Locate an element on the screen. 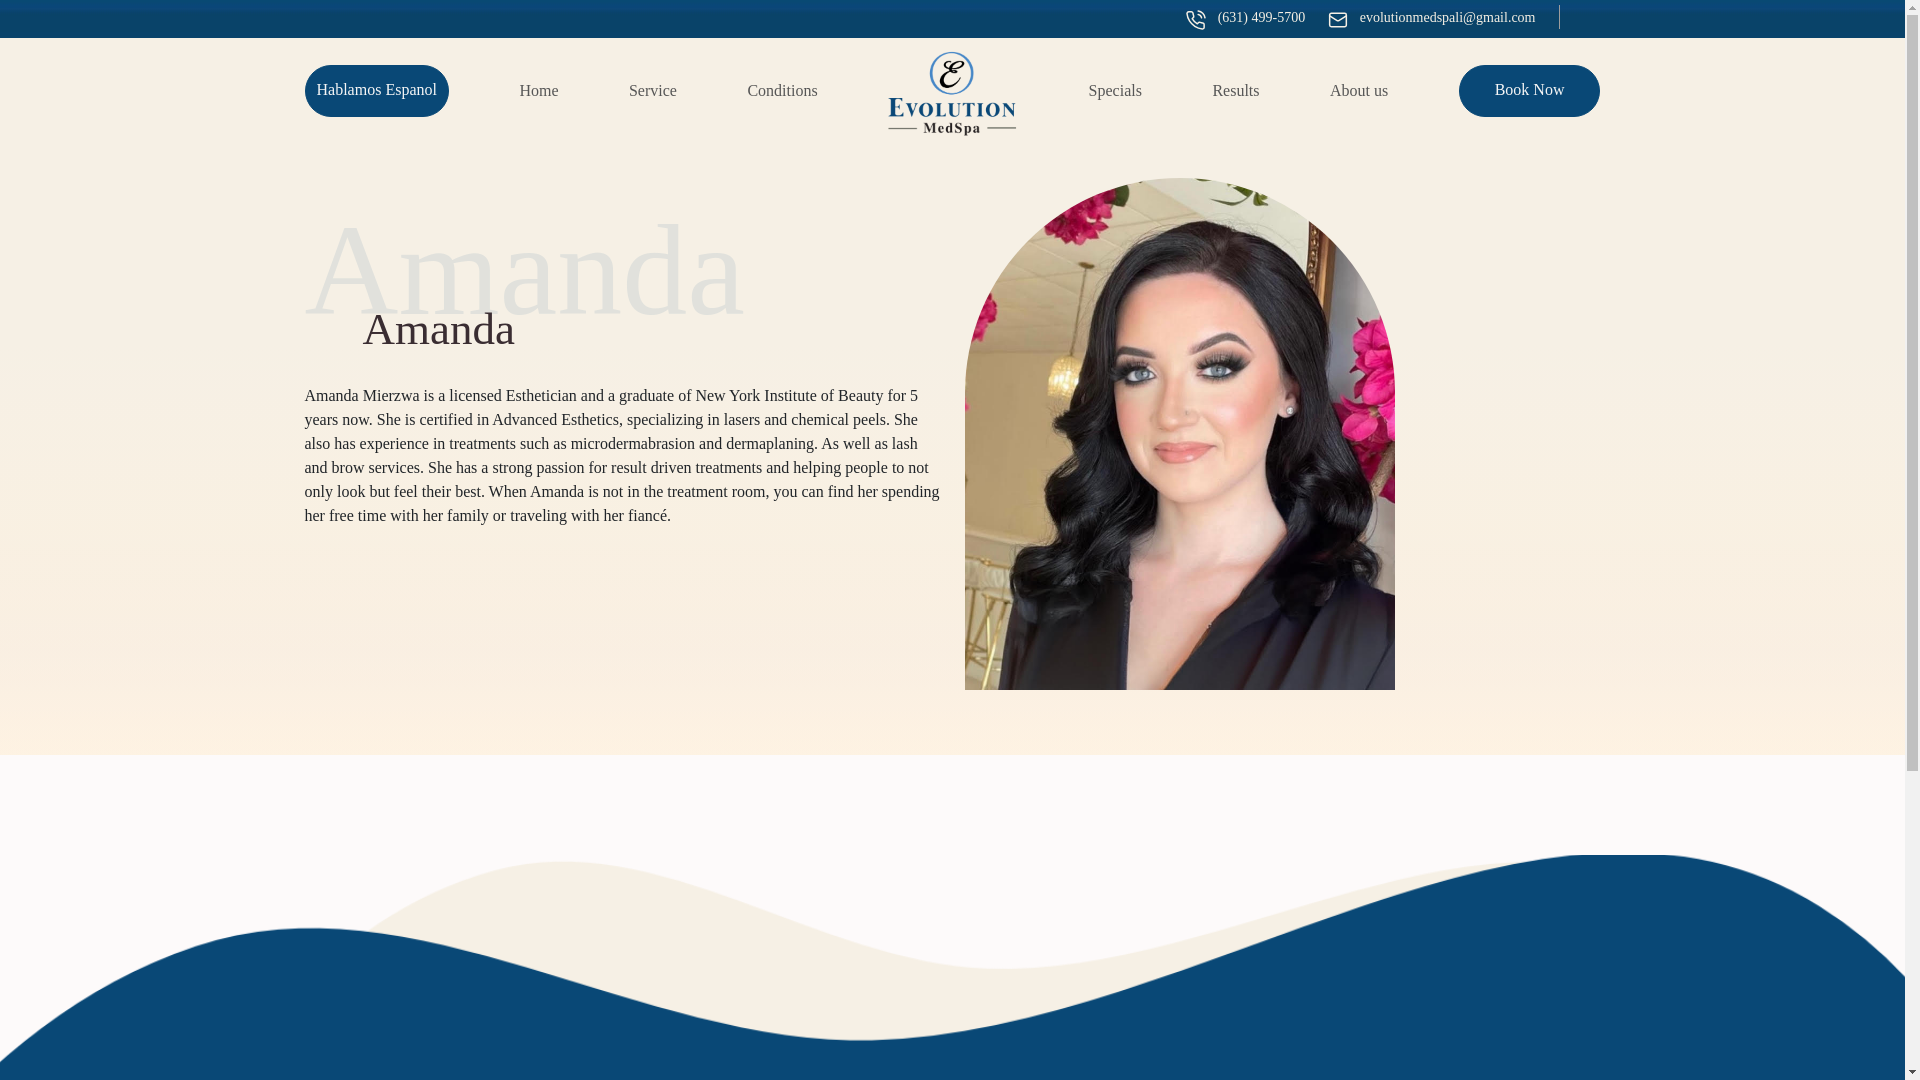 The width and height of the screenshot is (1920, 1080). Hablamos Espanol is located at coordinates (376, 90).